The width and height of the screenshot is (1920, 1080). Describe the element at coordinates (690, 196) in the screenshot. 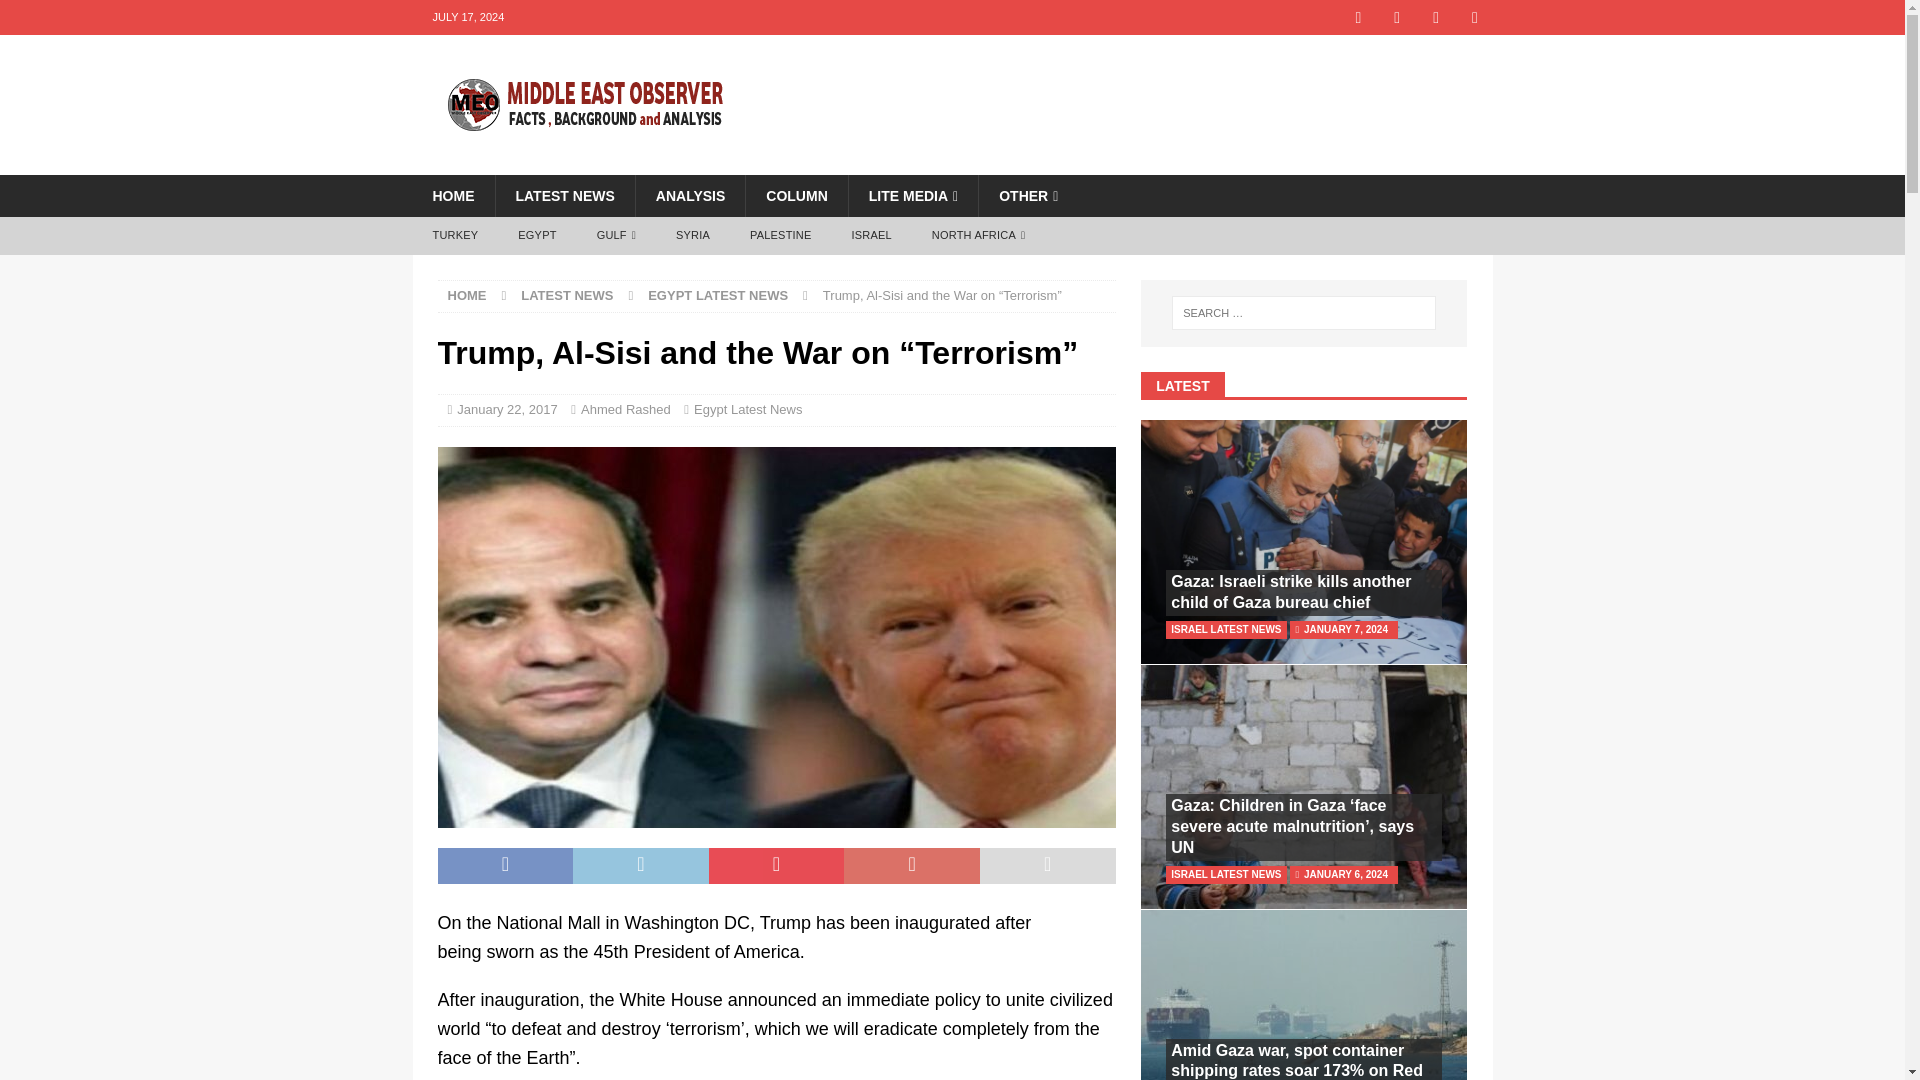

I see `ANALYSIS` at that location.